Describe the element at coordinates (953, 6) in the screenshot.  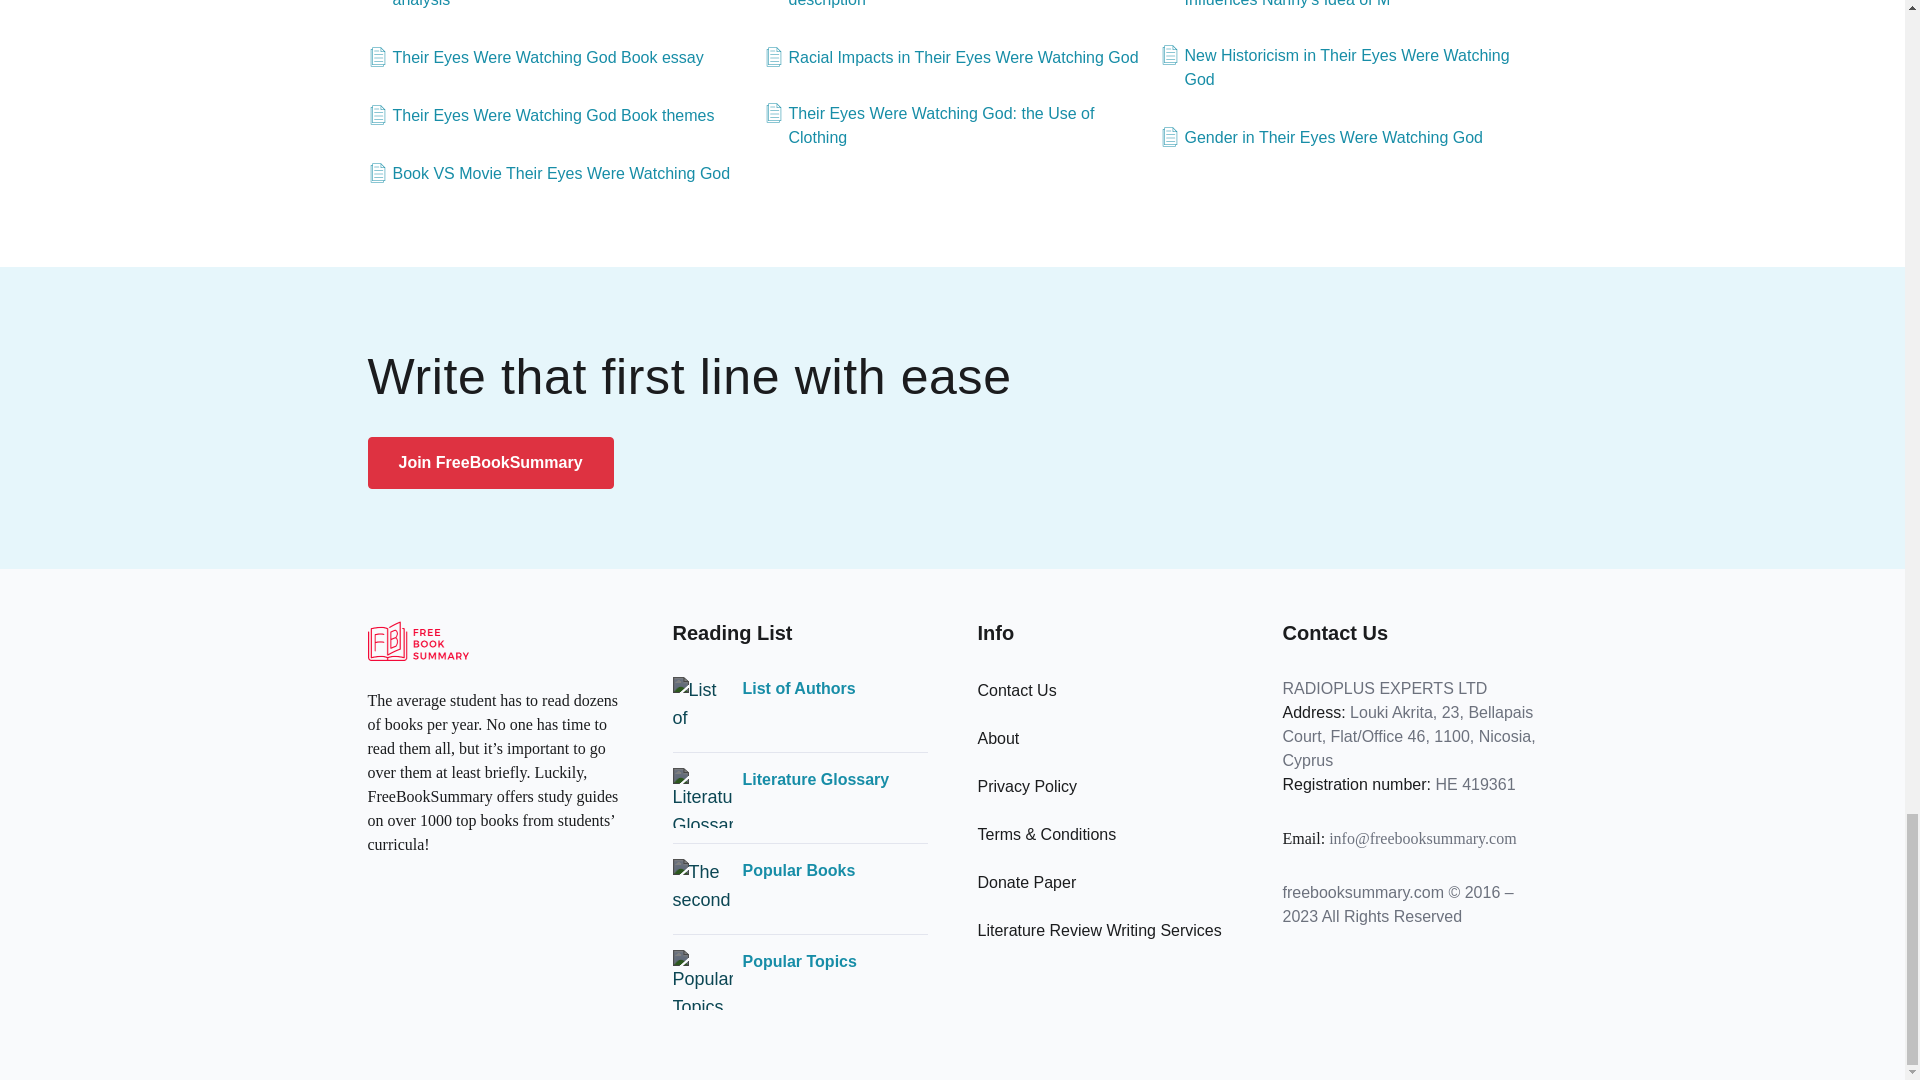
I see `Their Eyes Were Watching God Quotes Book description` at that location.